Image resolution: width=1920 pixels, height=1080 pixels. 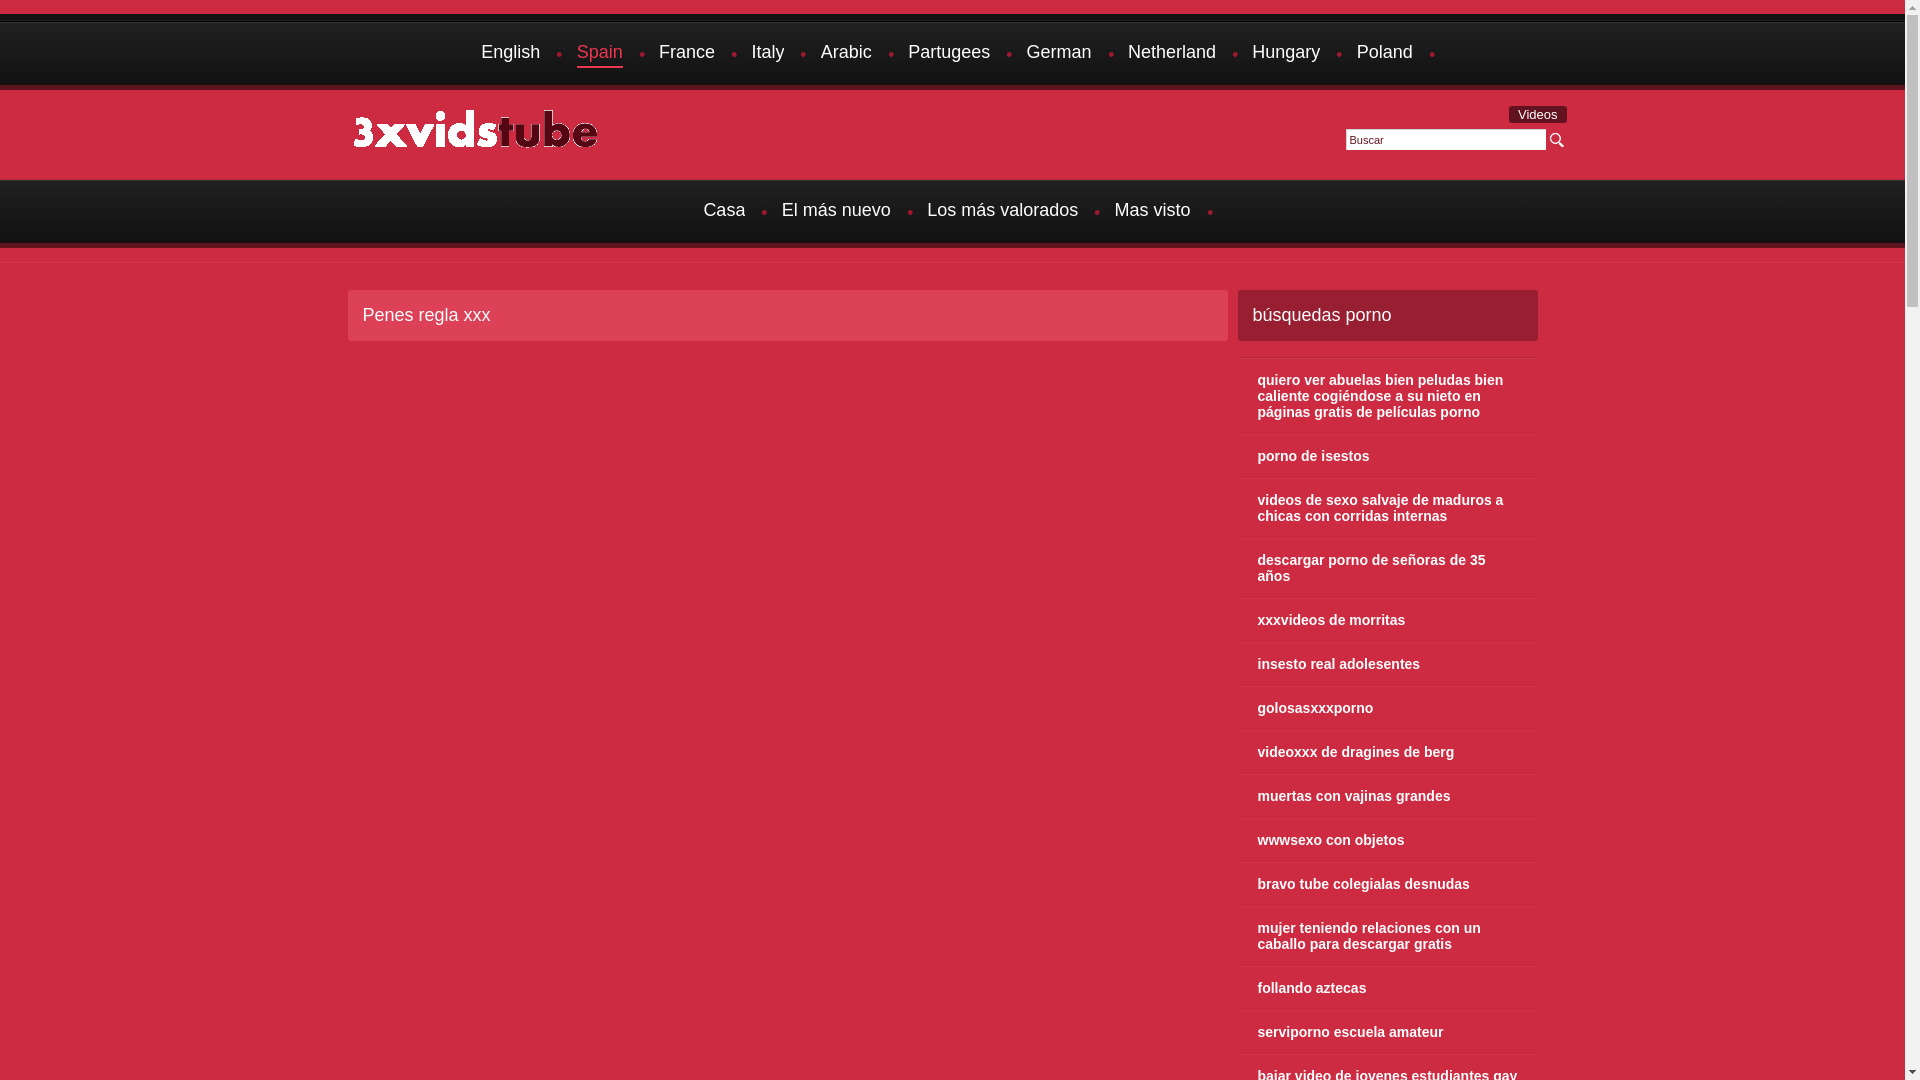 What do you see at coordinates (1388, 456) in the screenshot?
I see `porno de isestos` at bounding box center [1388, 456].